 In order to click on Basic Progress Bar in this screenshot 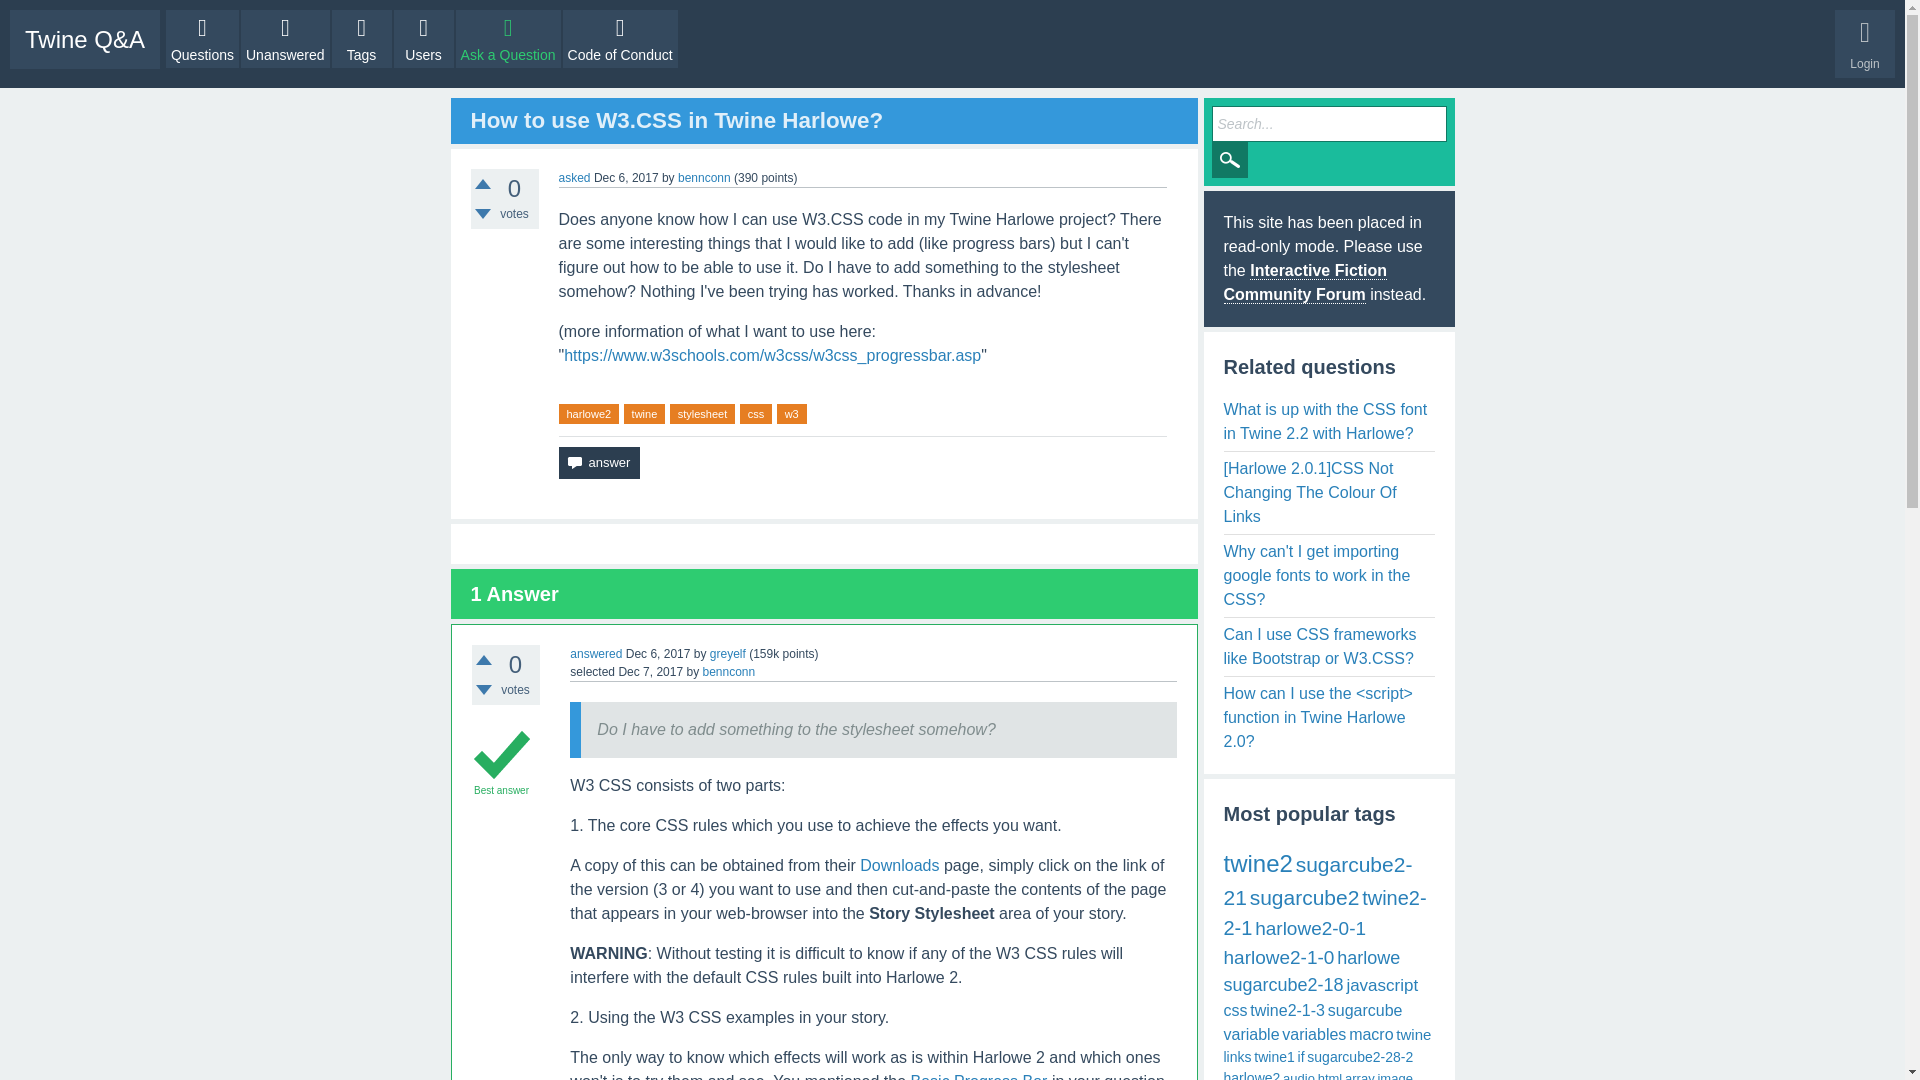, I will do `click(978, 1076)`.